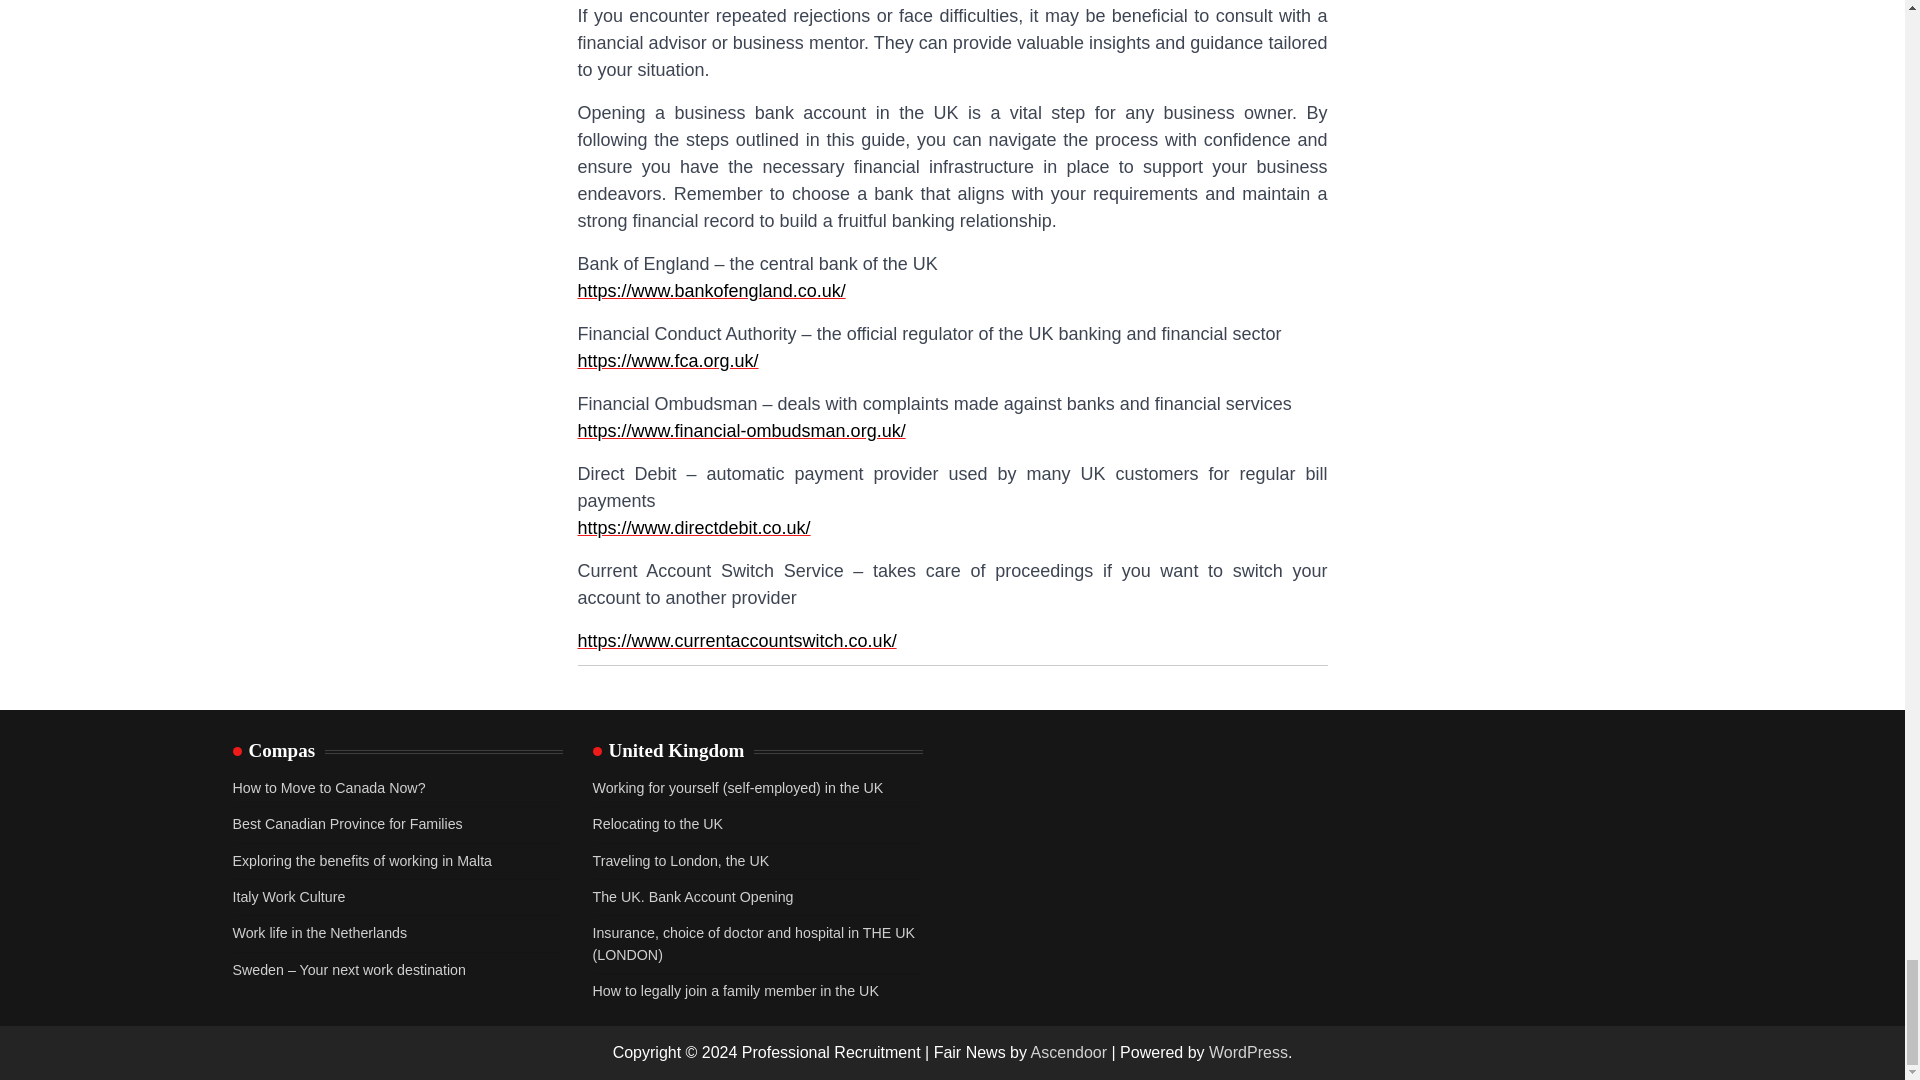  I want to click on Best Canadian Province for Families, so click(347, 824).